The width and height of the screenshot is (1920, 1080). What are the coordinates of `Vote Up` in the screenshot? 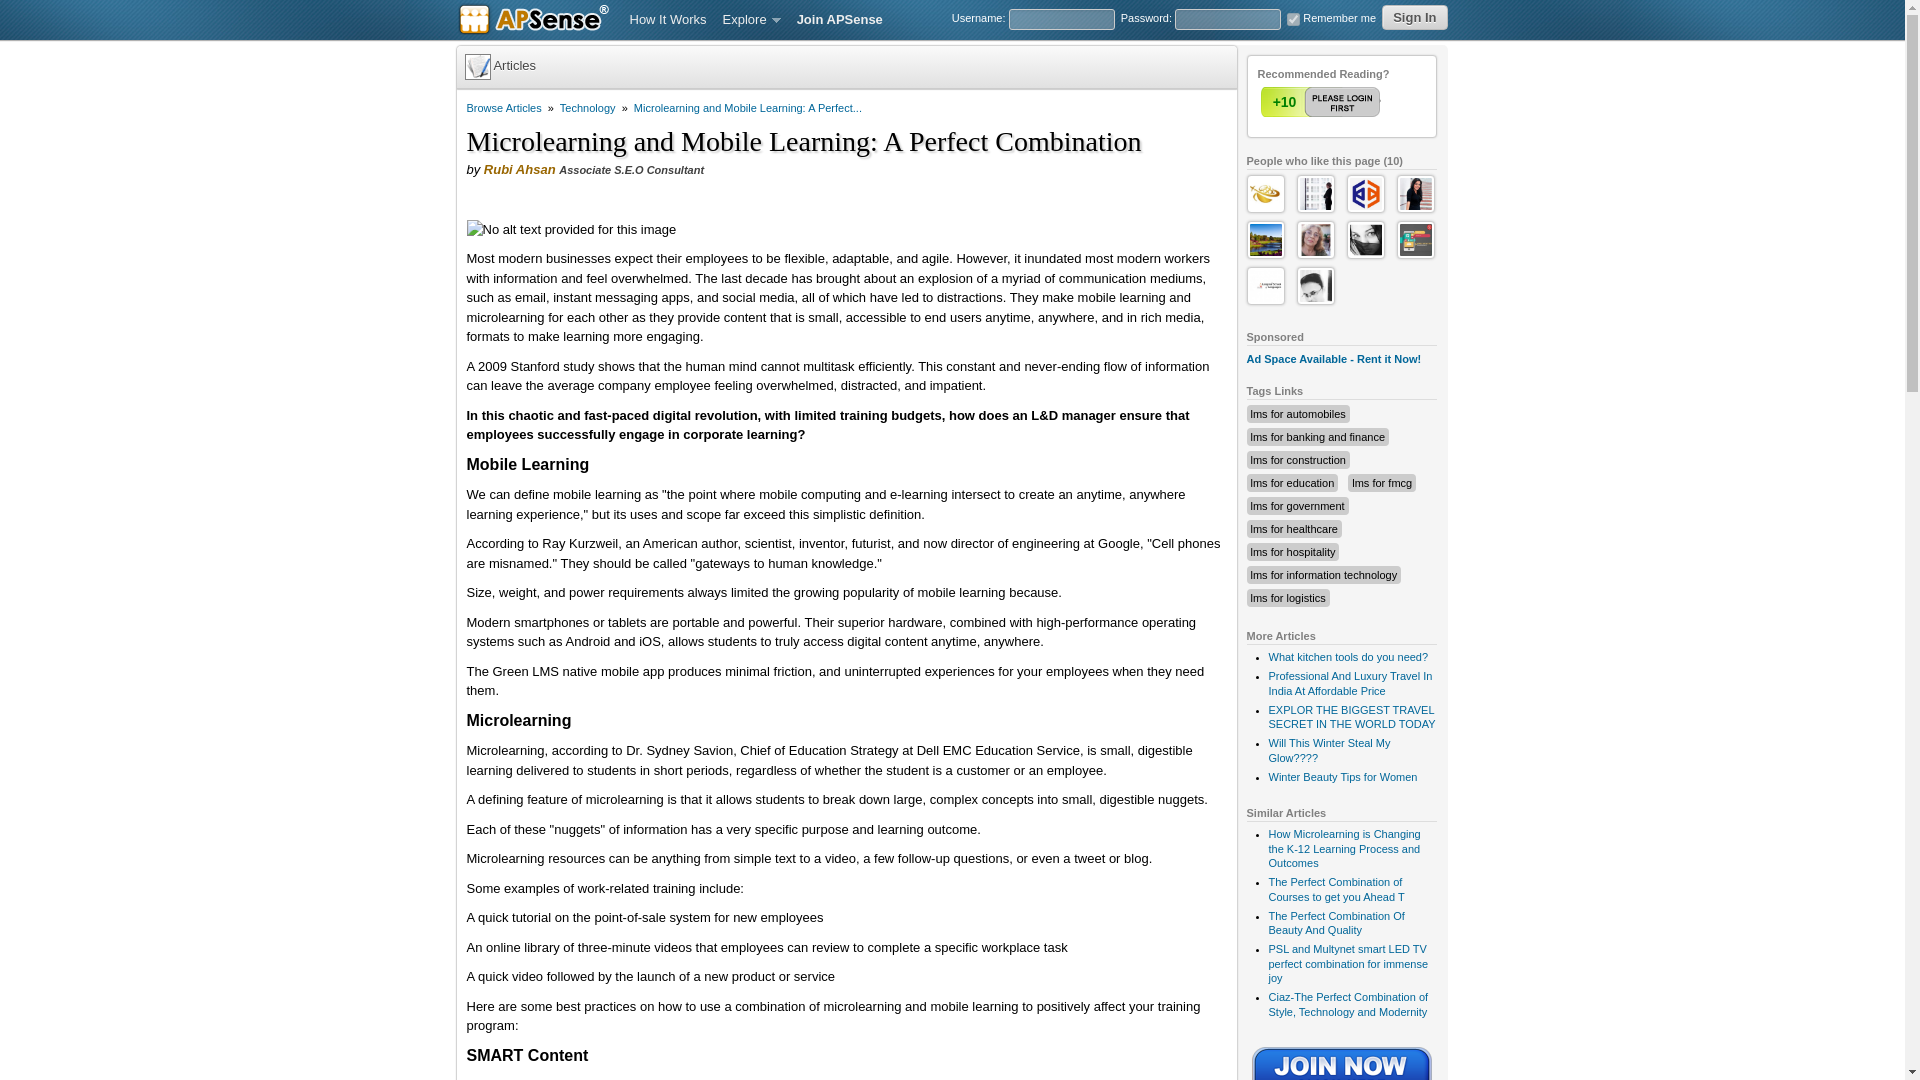 It's located at (1322, 102).